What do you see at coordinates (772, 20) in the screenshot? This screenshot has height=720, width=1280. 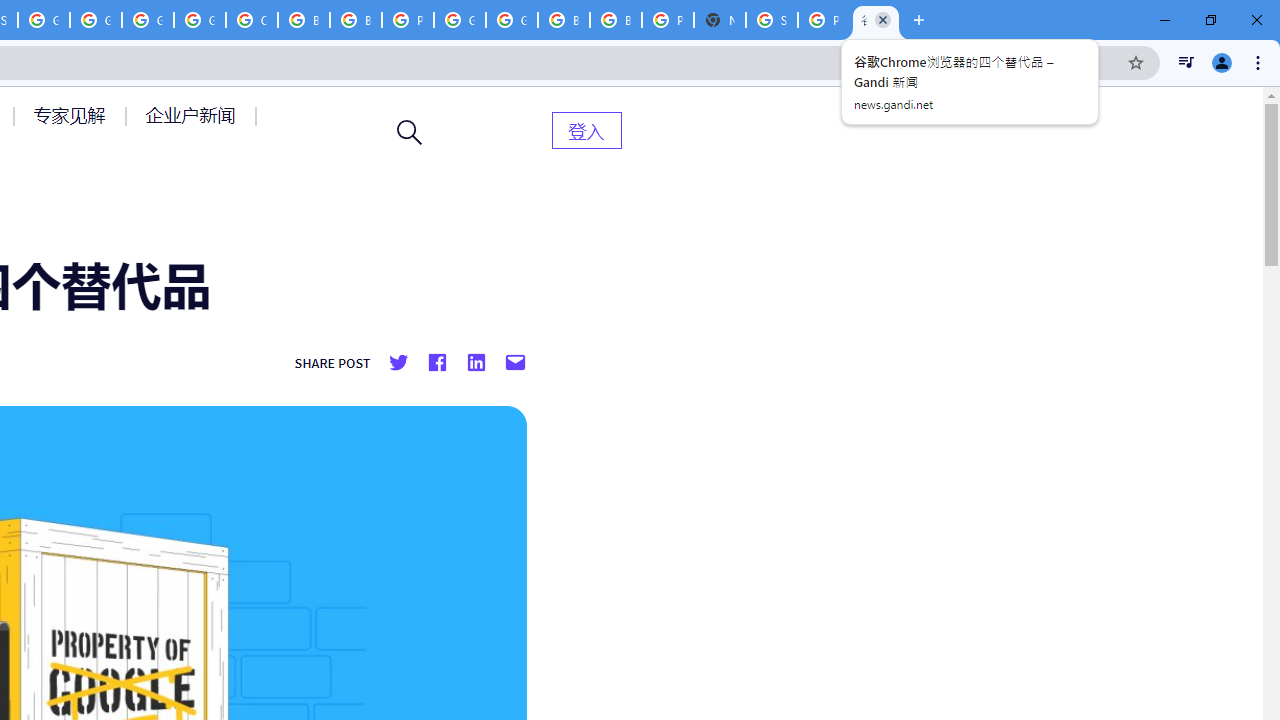 I see `Sign in - Google Accounts` at bounding box center [772, 20].